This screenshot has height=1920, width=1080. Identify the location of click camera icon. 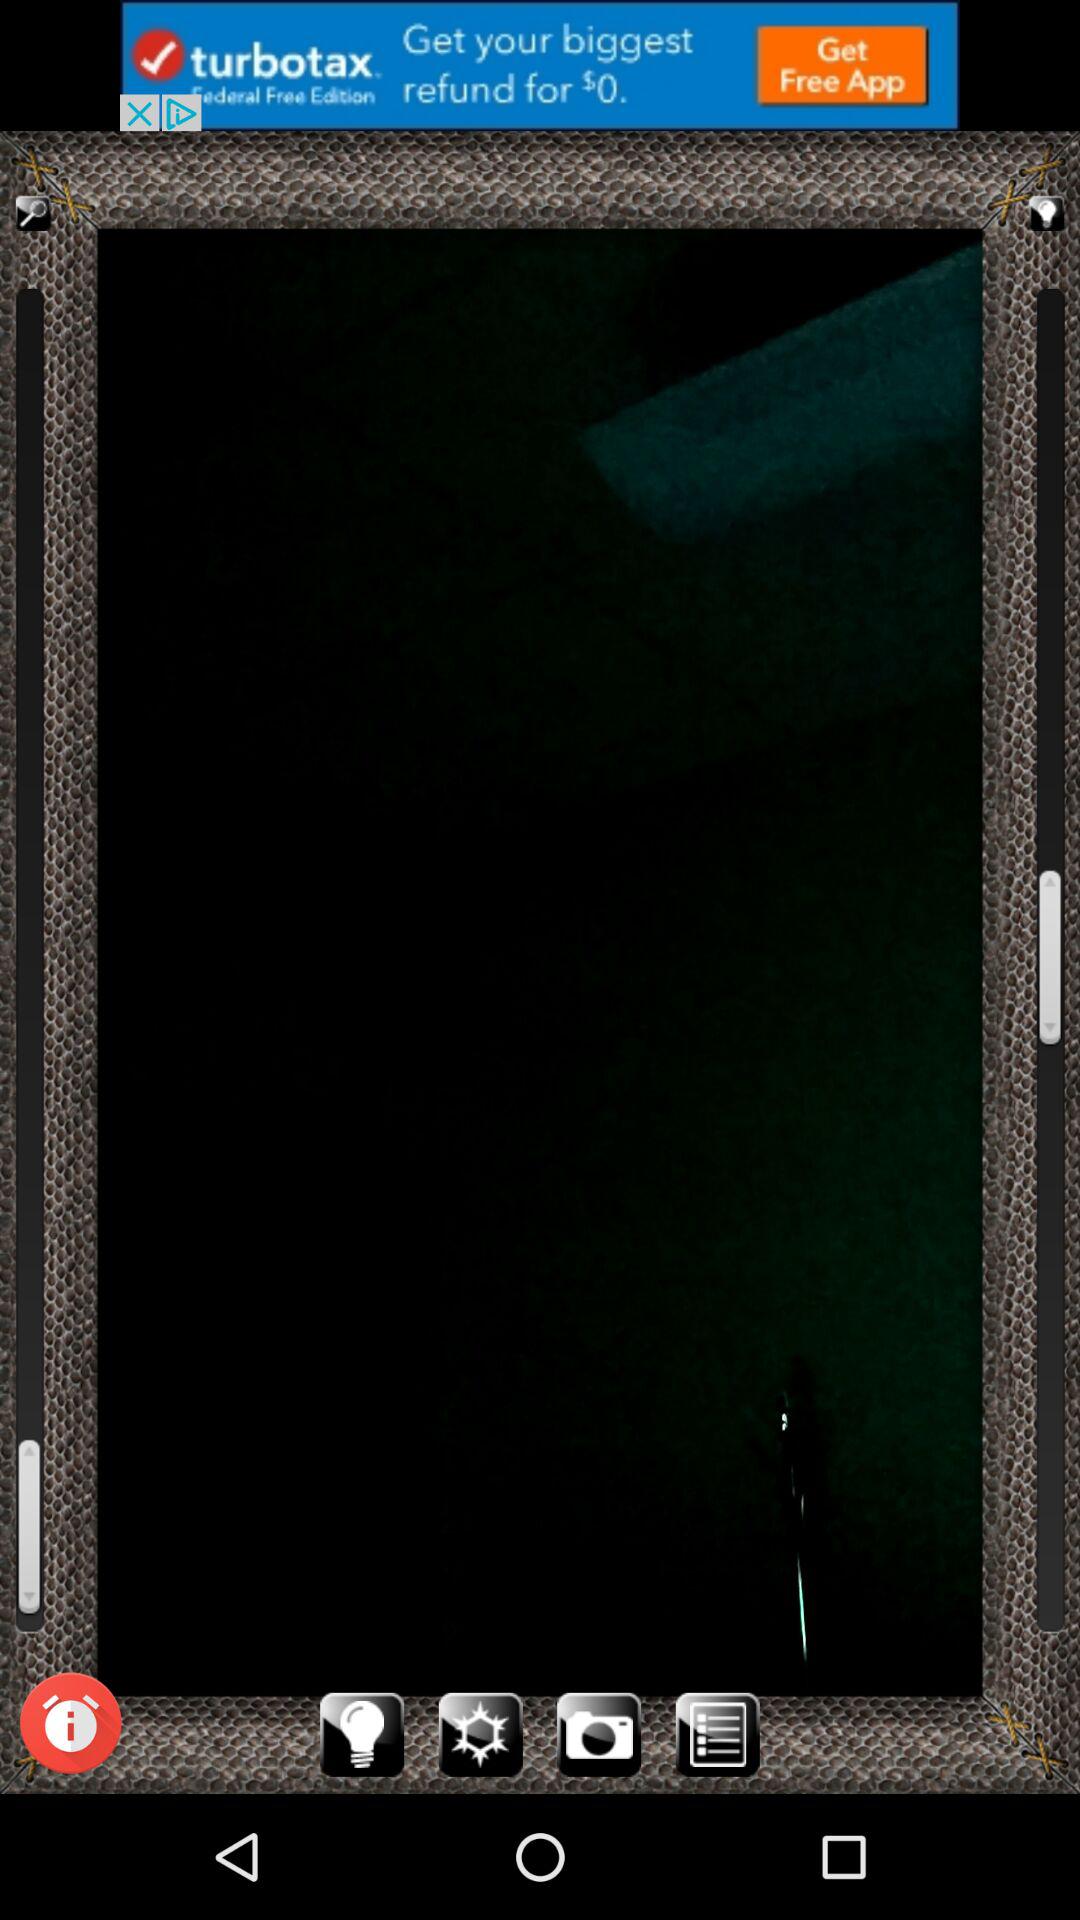
(599, 1734).